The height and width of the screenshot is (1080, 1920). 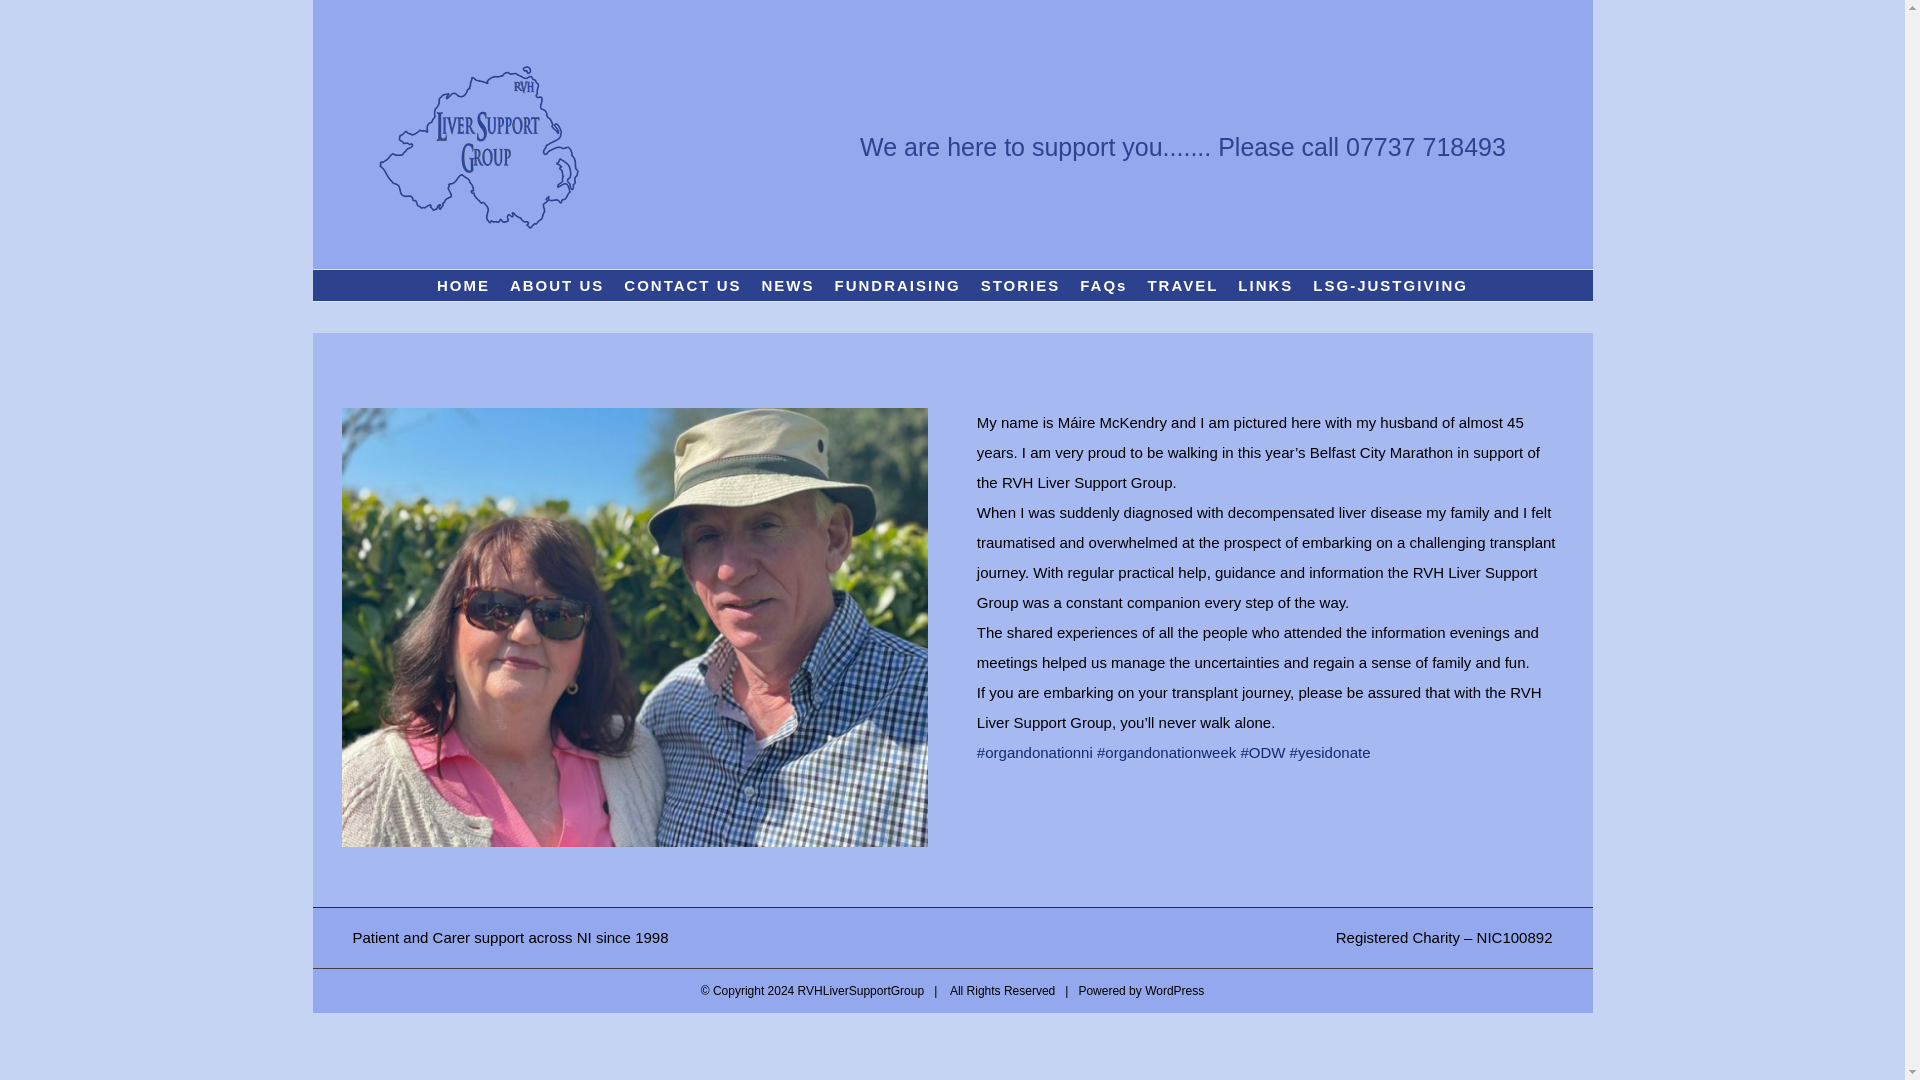 What do you see at coordinates (1266, 286) in the screenshot?
I see `LINKS` at bounding box center [1266, 286].